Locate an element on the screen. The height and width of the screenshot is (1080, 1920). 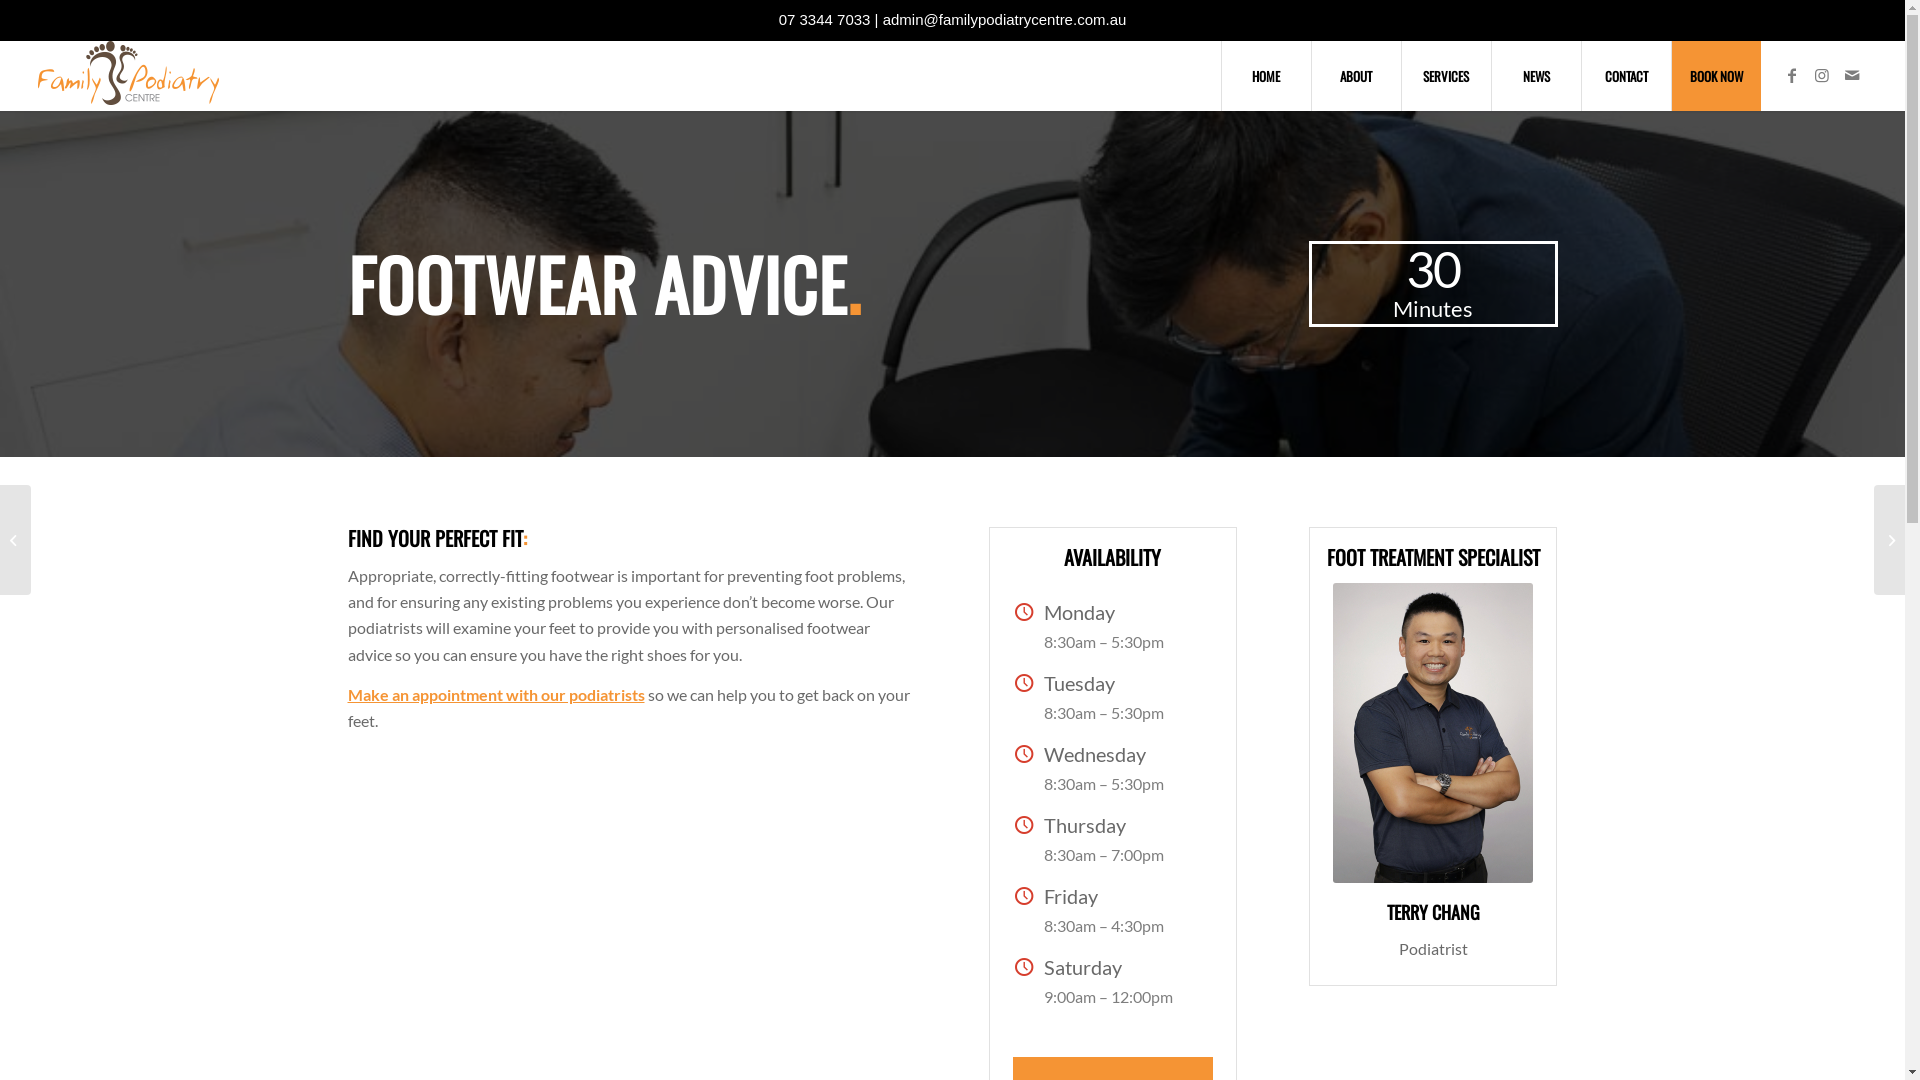
ABOUT is located at coordinates (1356, 76).